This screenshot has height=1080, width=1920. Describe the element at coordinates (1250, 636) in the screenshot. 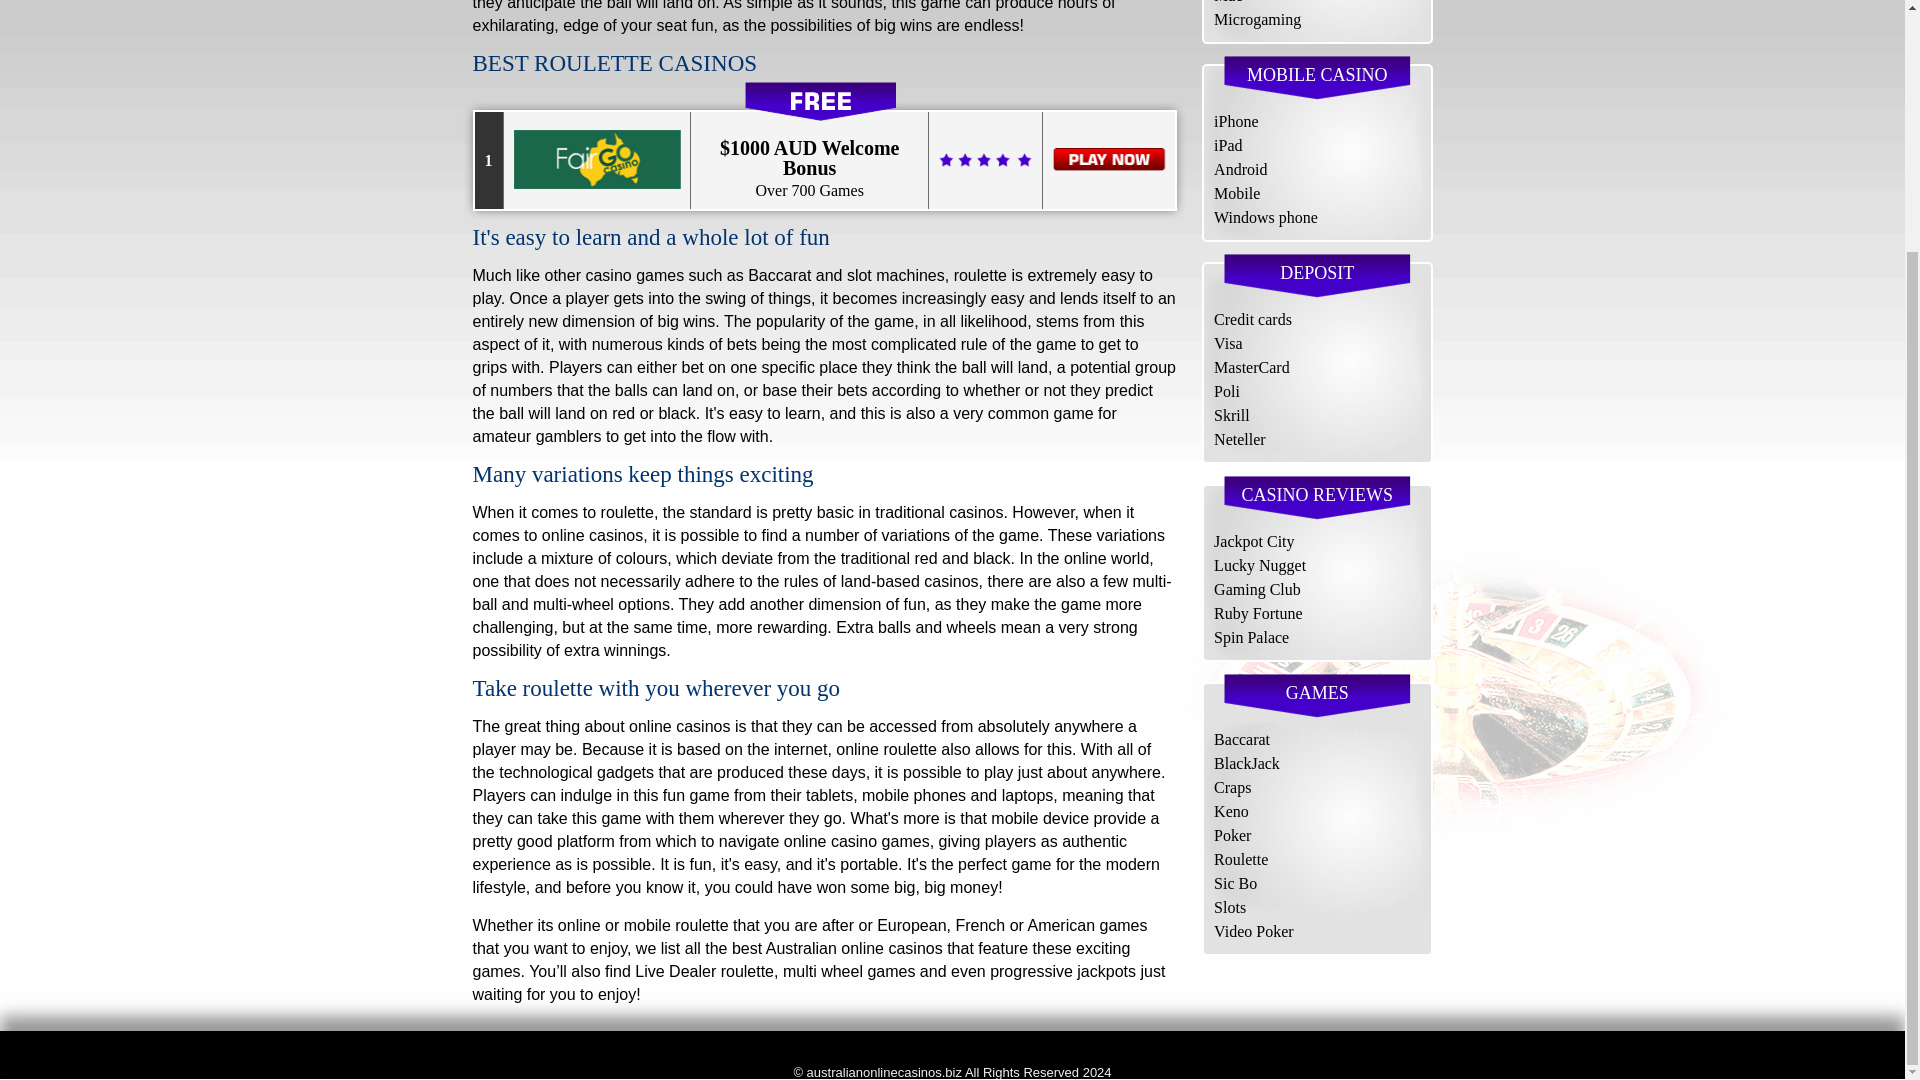

I see `Spin Palace` at that location.